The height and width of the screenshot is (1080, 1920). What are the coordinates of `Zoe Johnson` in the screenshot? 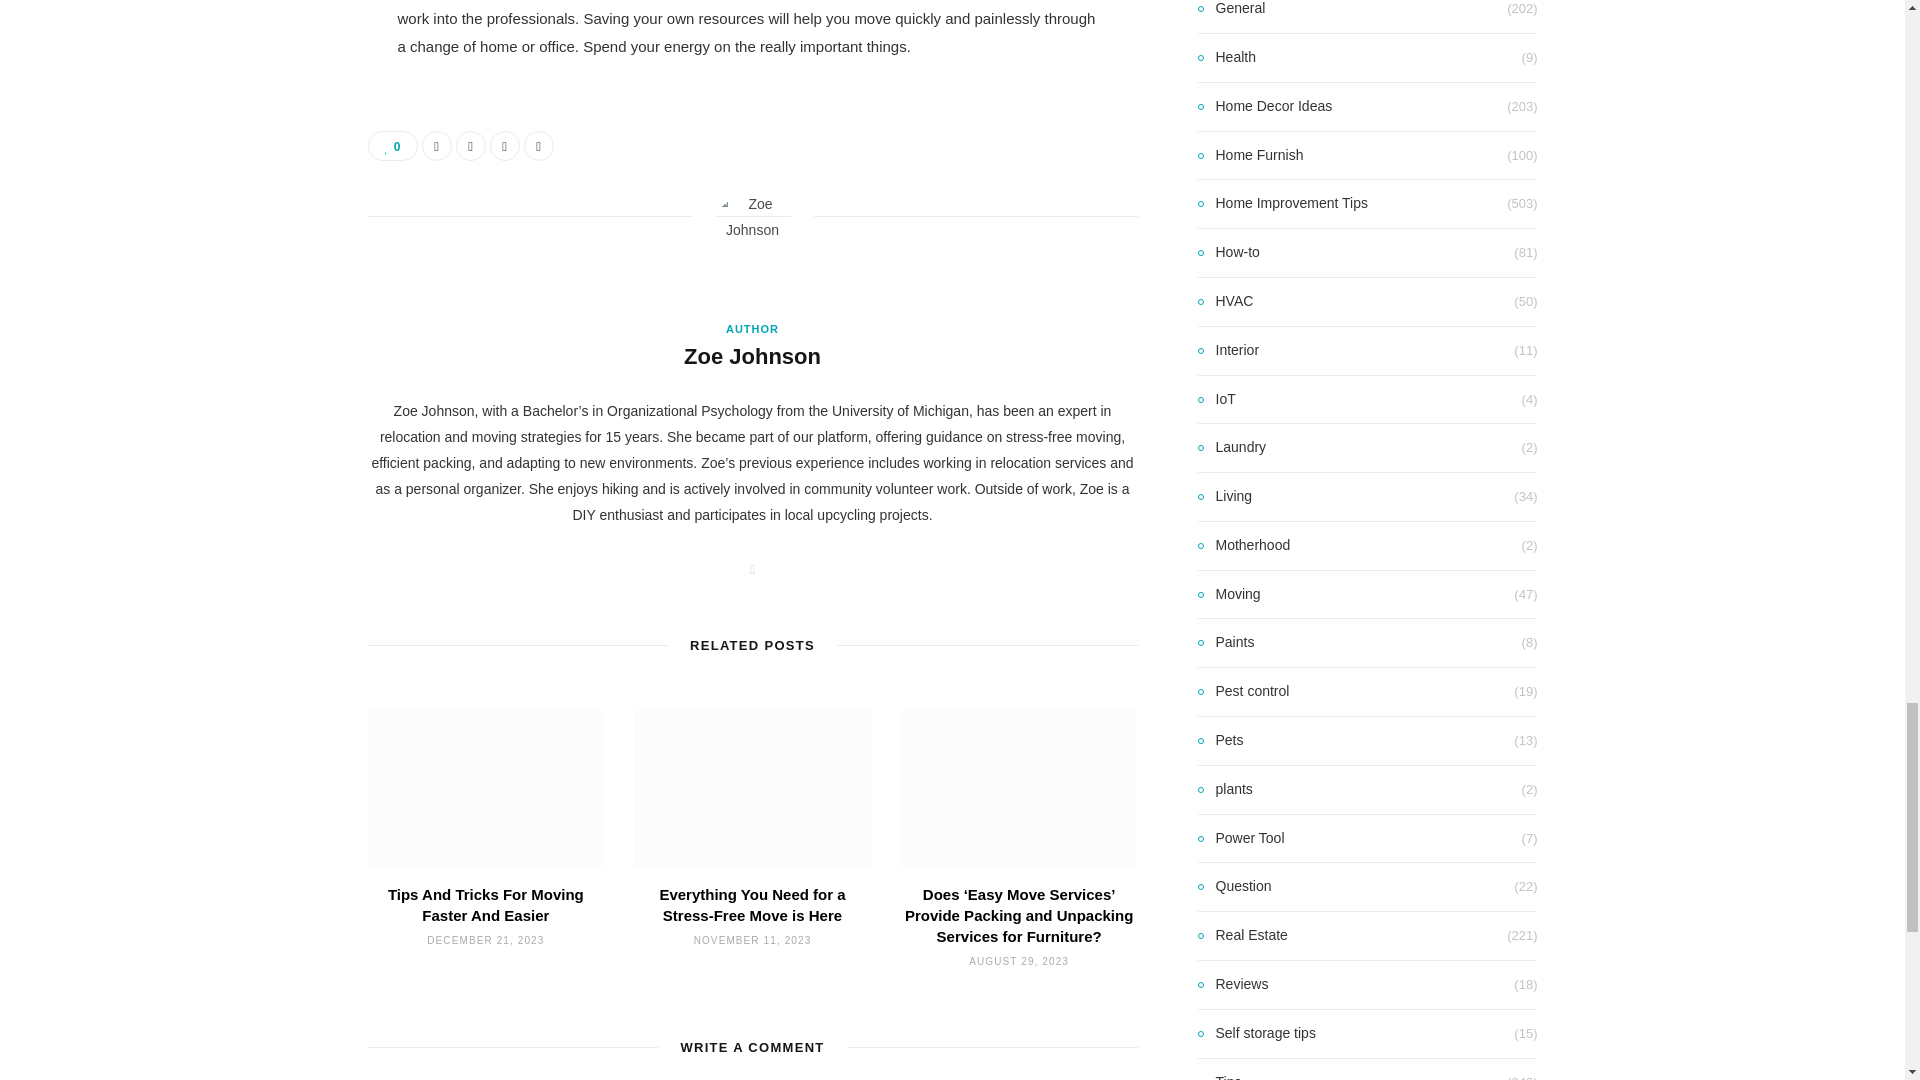 It's located at (752, 357).